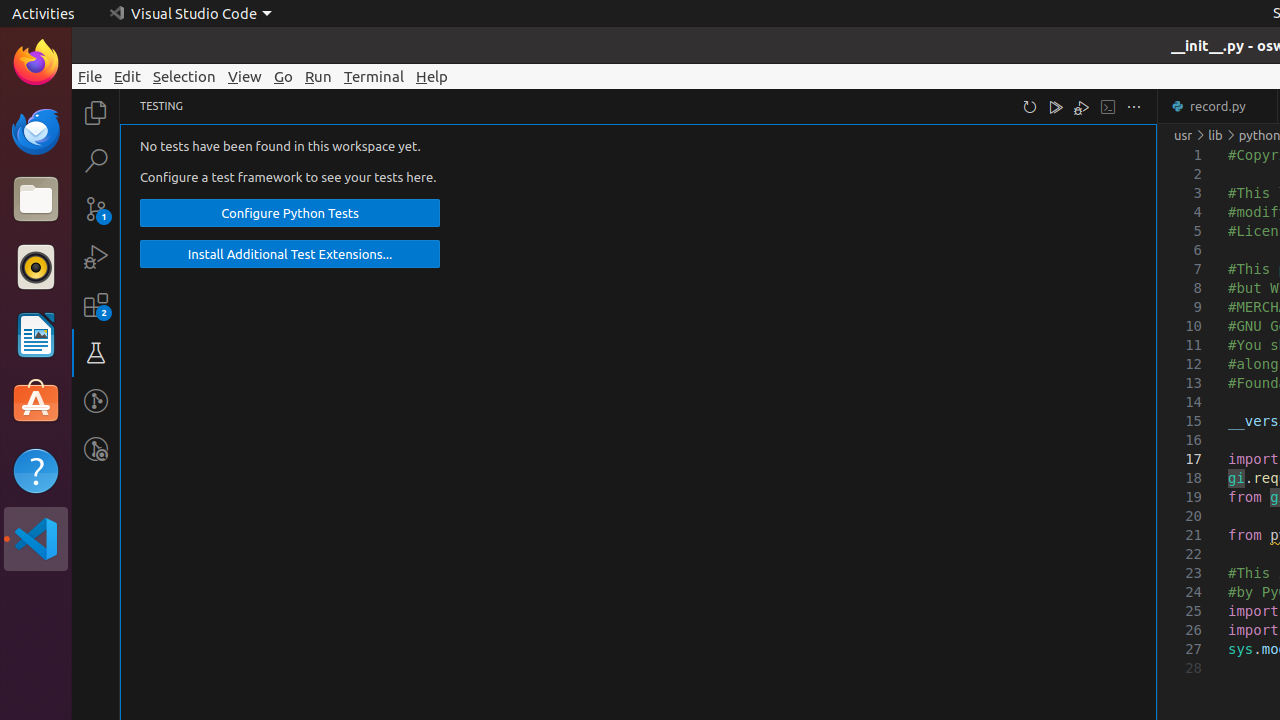 Image resolution: width=1280 pixels, height=720 pixels. I want to click on View, so click(245, 76).